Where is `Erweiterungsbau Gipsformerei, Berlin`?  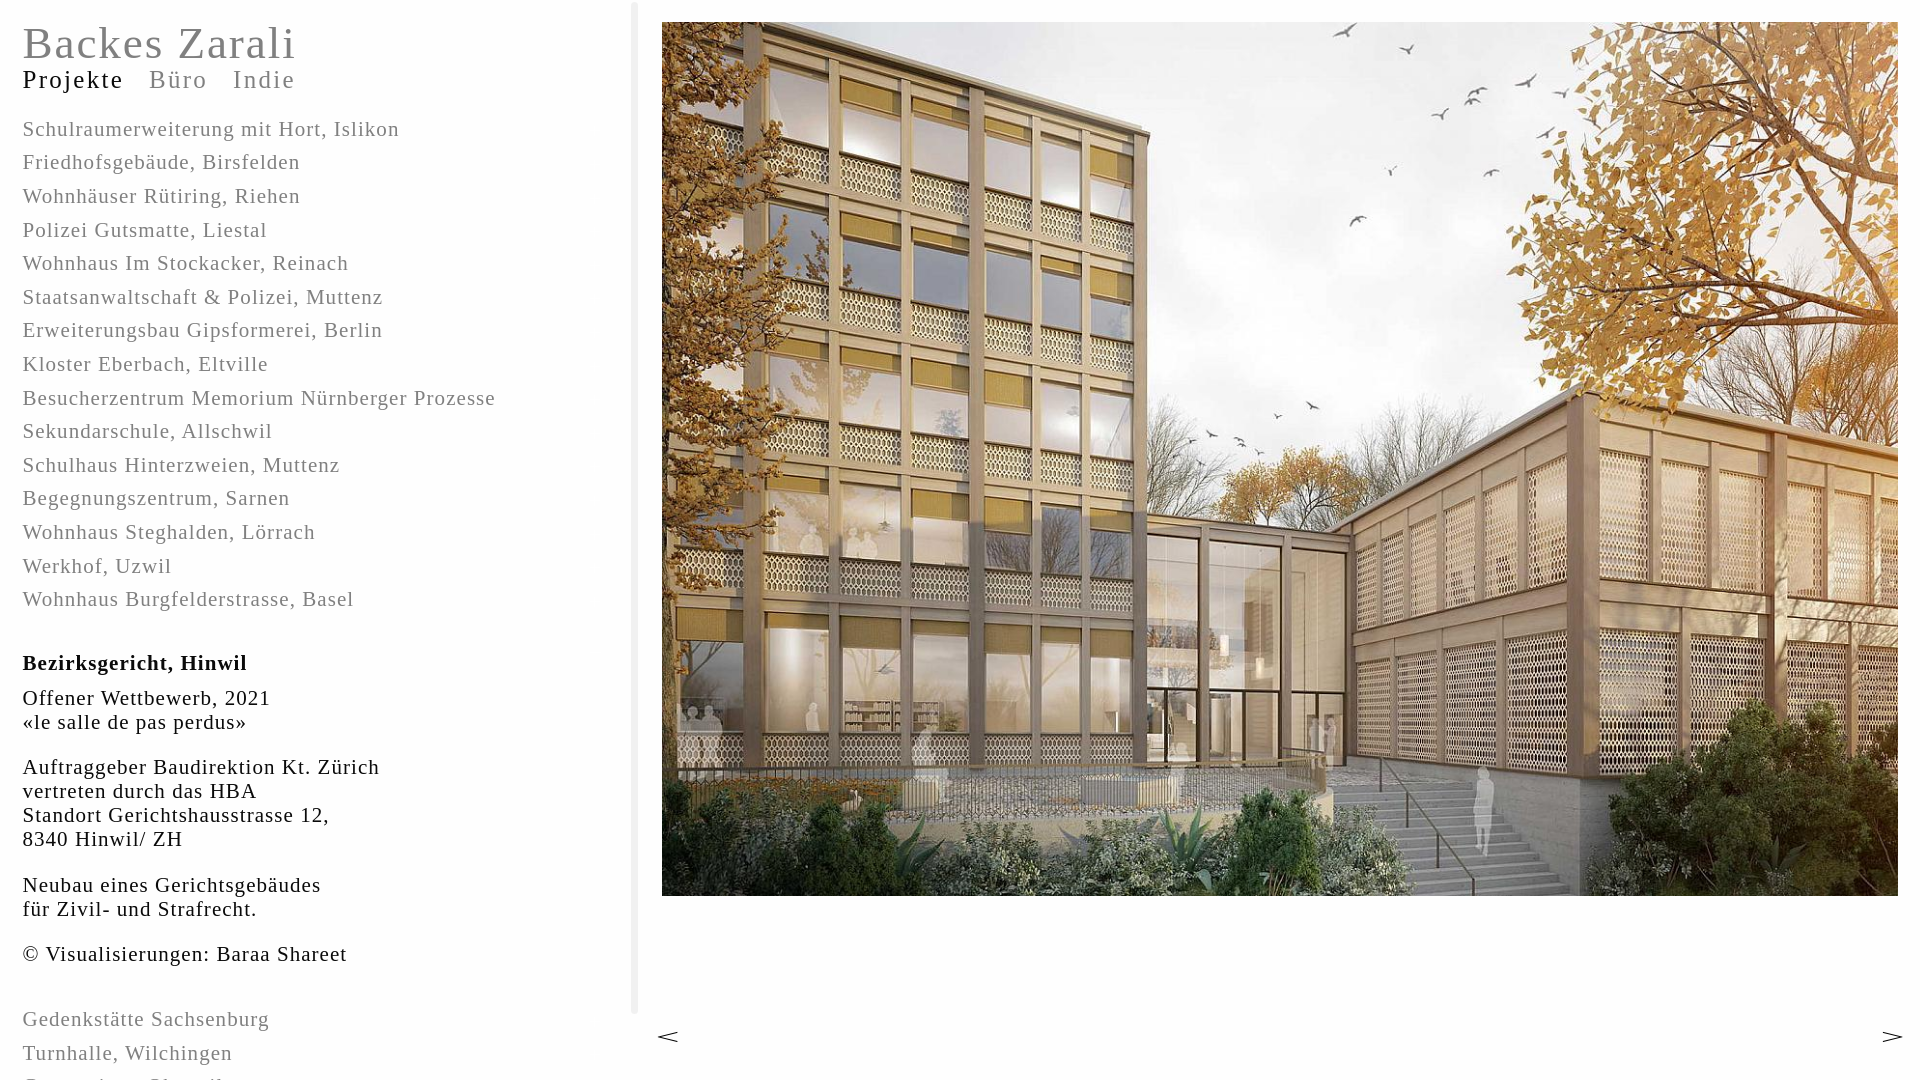
Erweiterungsbau Gipsformerei, Berlin is located at coordinates (320, 331).